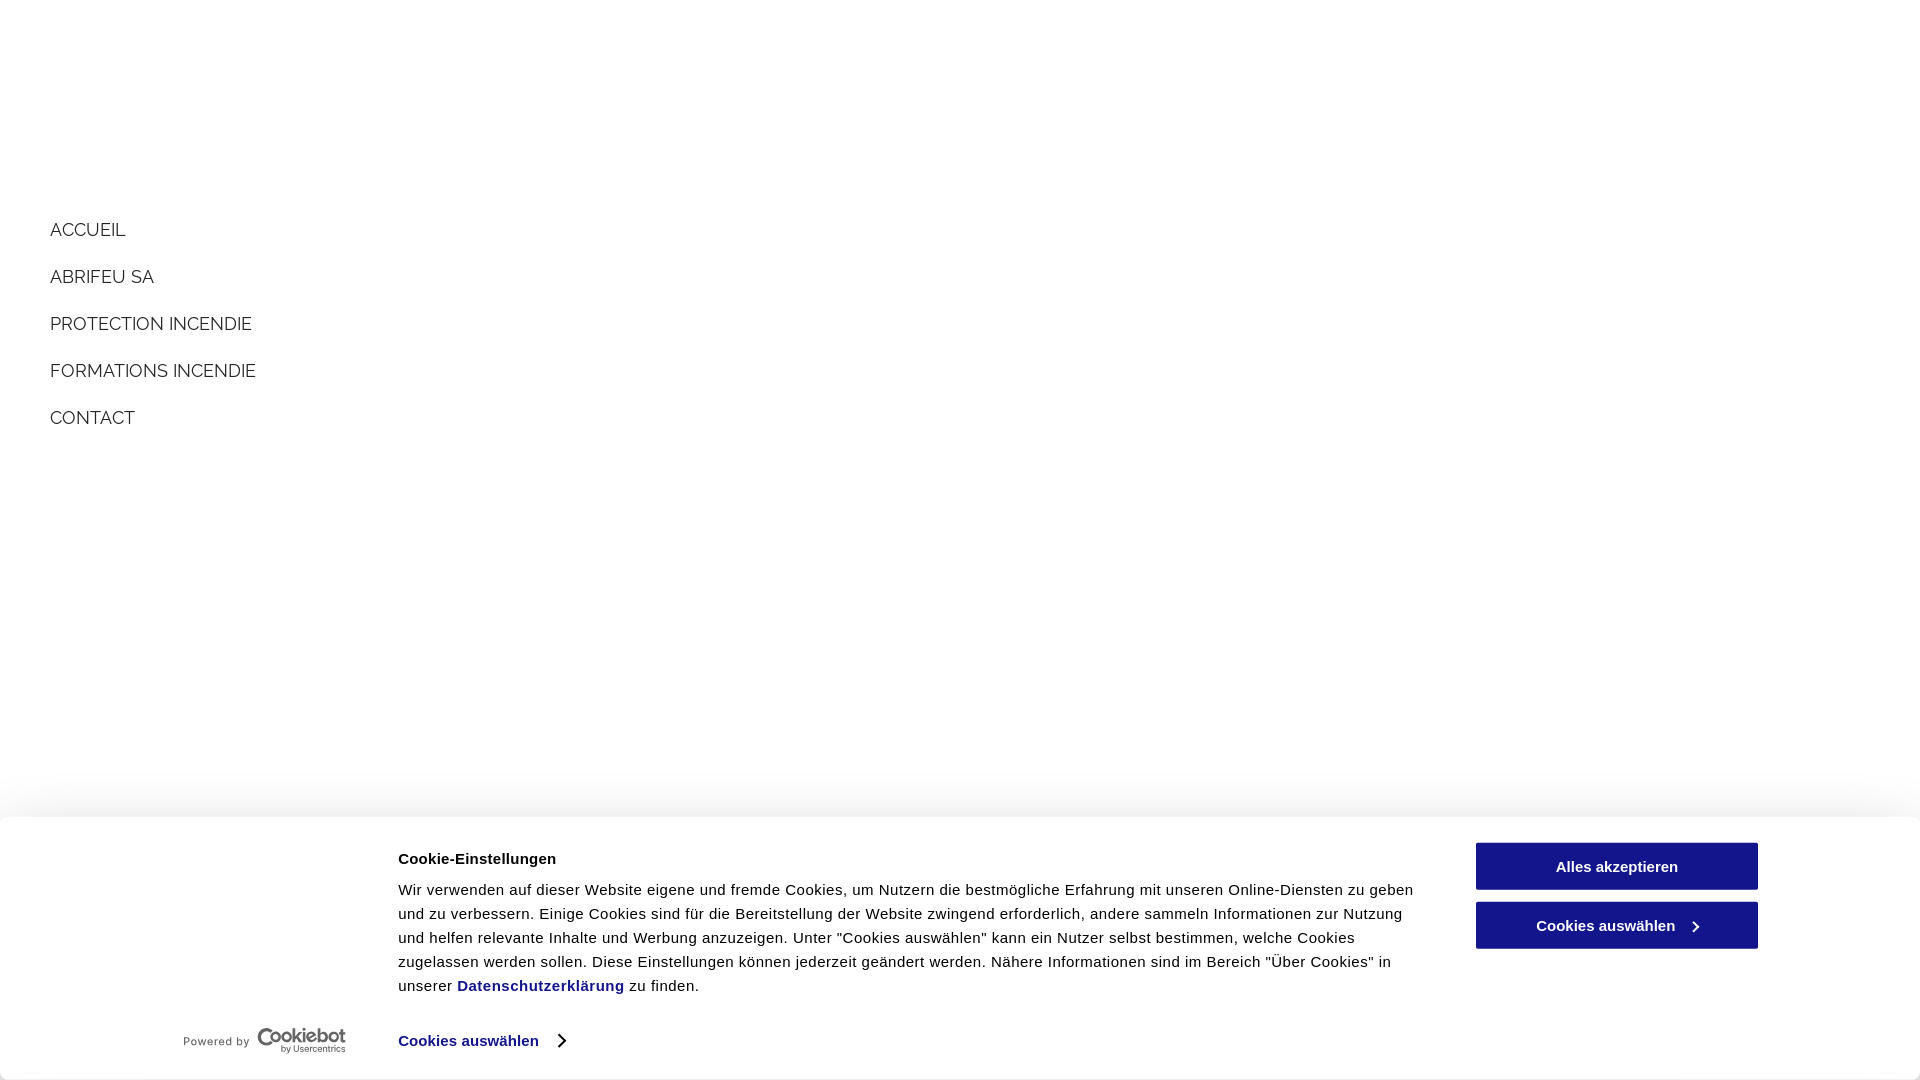 Image resolution: width=1920 pixels, height=1080 pixels. I want to click on ACCUEIL, so click(376, 230).